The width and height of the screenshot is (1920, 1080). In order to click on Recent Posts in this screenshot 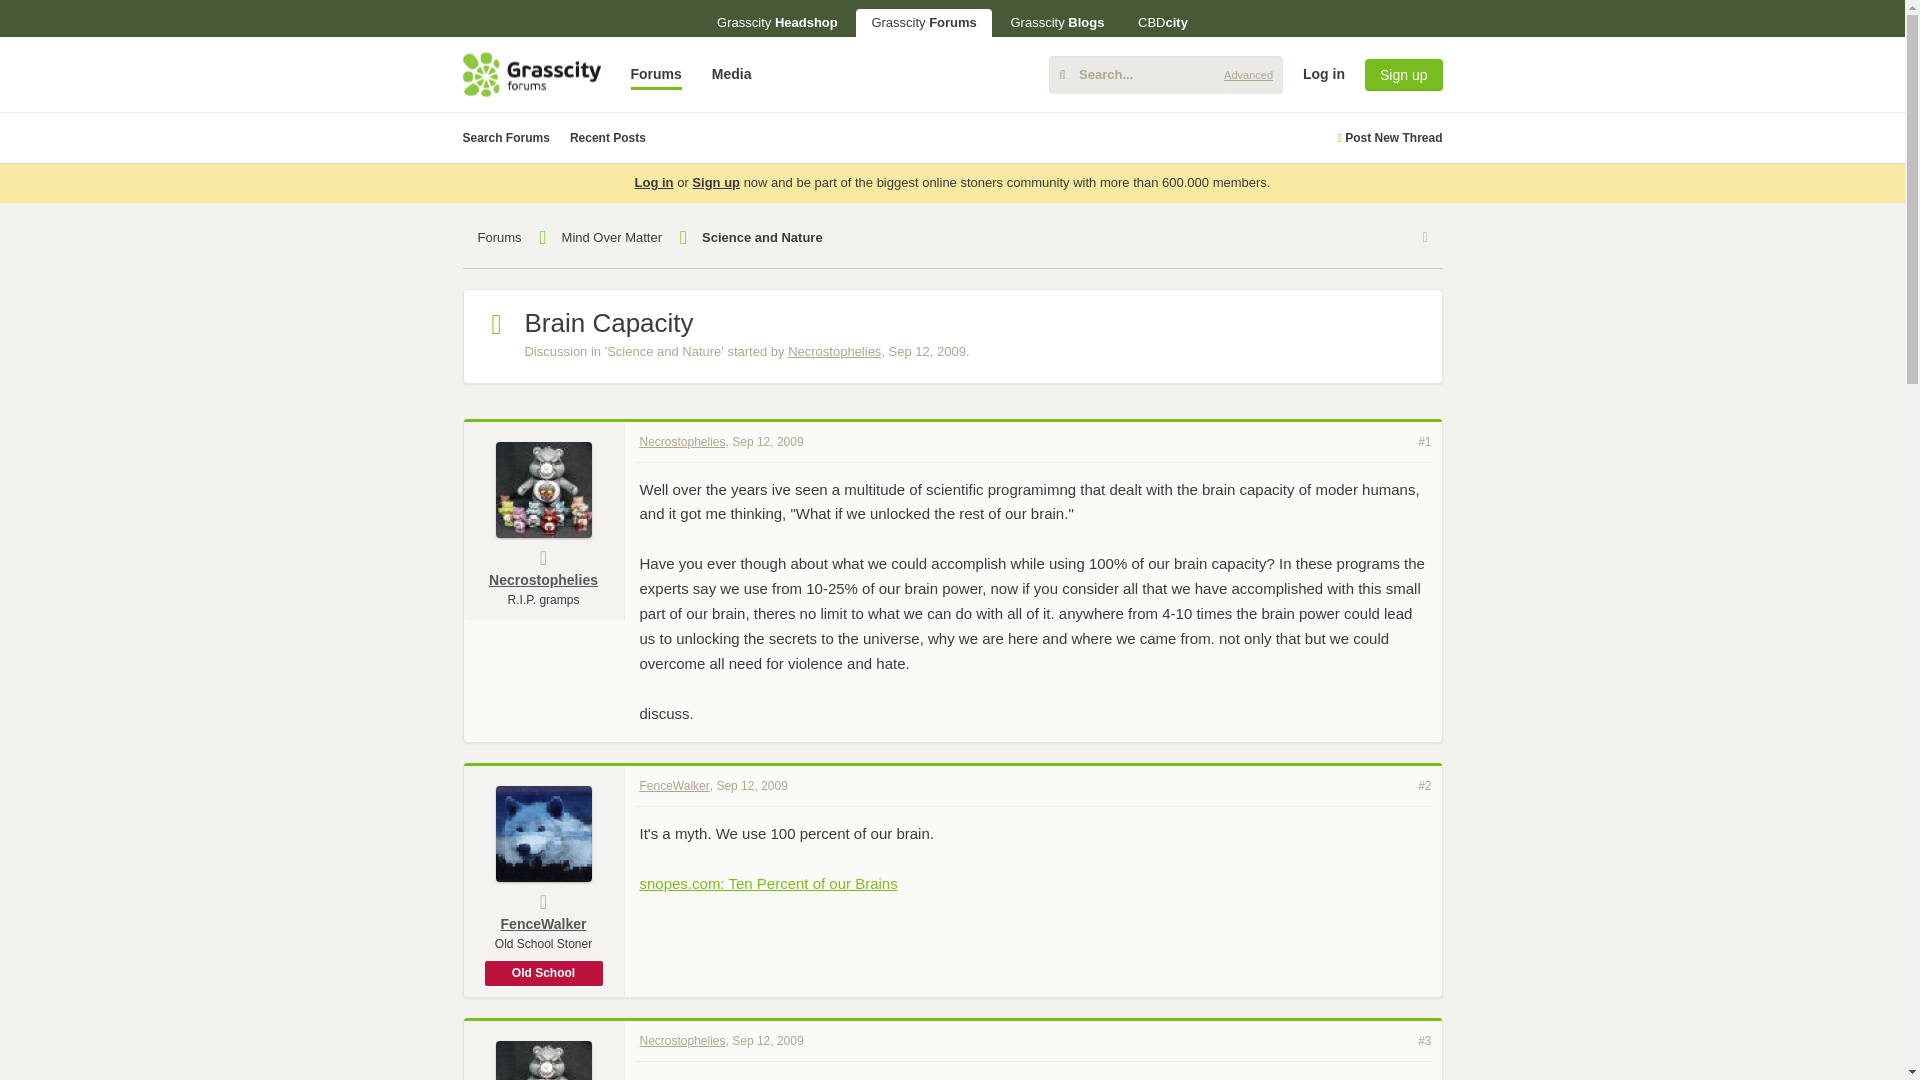, I will do `click(608, 138)`.